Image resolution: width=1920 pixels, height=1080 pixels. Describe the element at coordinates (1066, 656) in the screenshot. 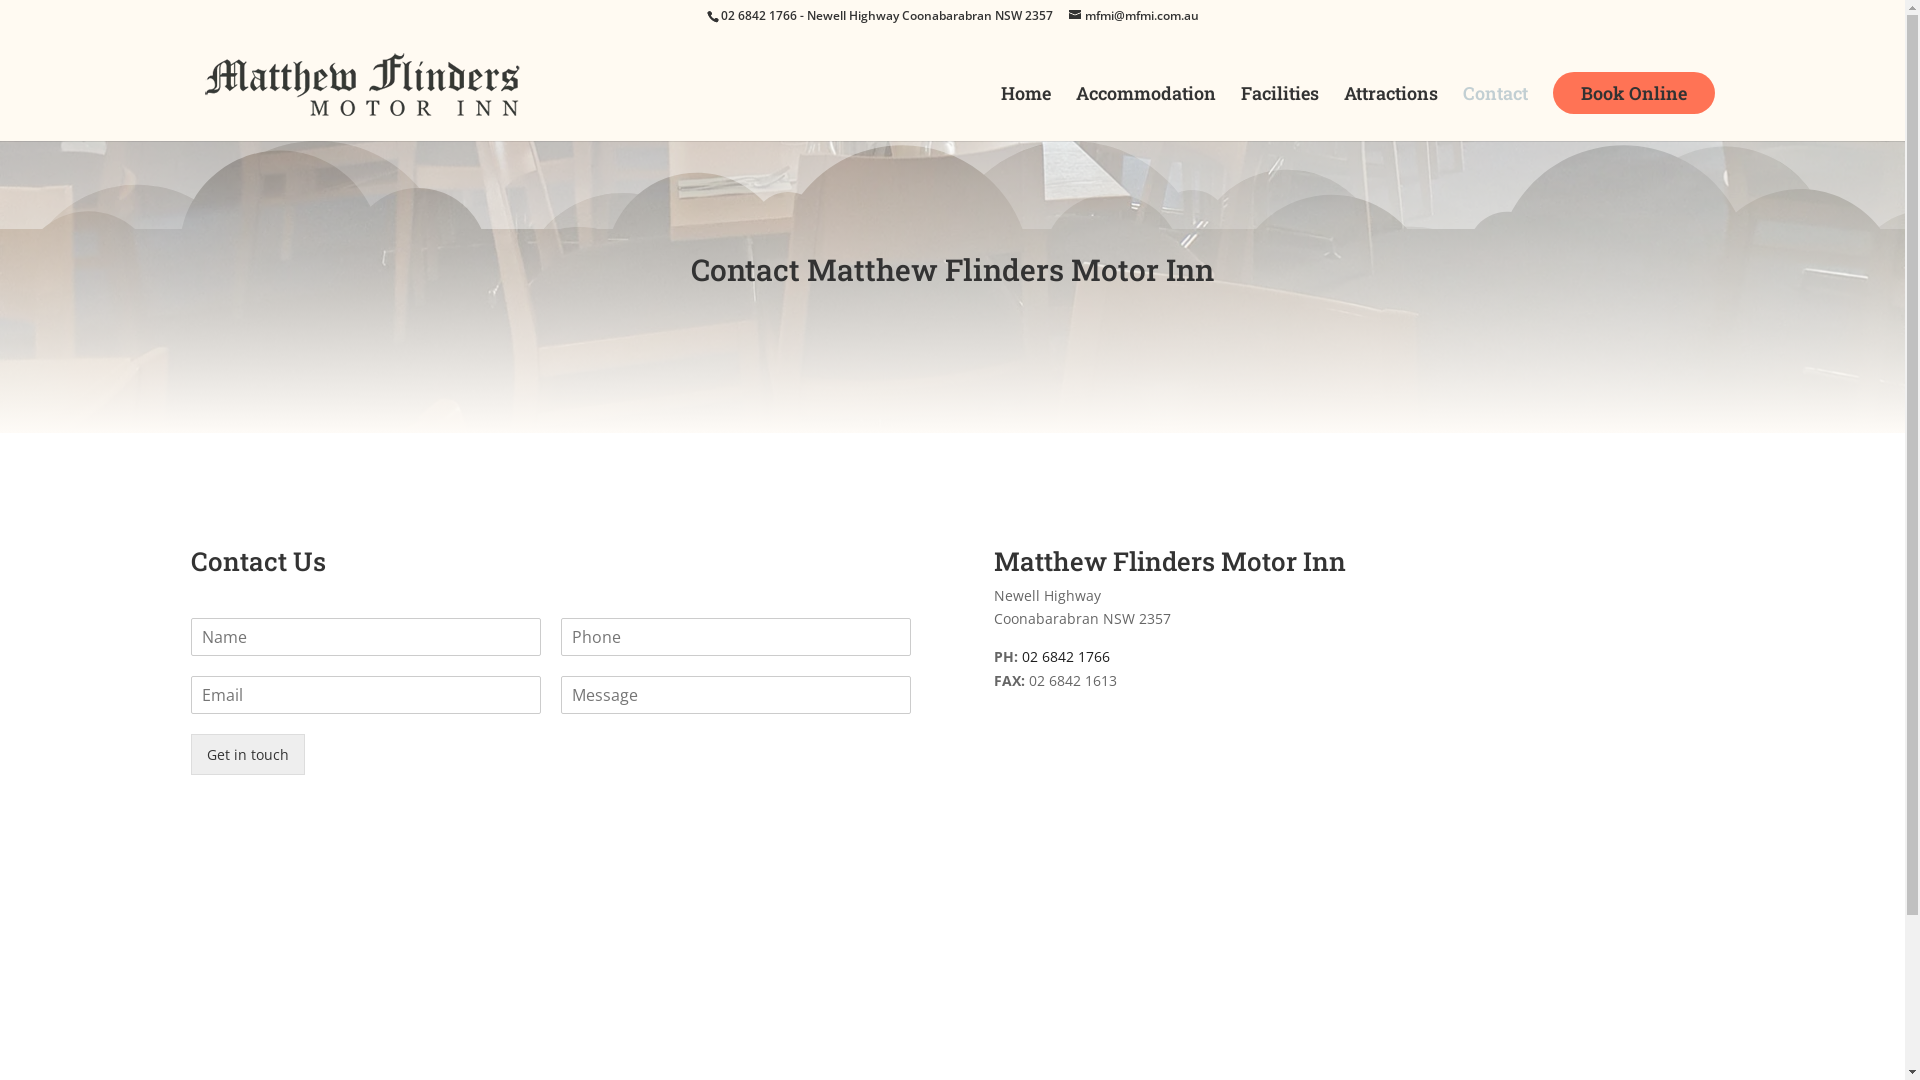

I see `02 6842 1766` at that location.